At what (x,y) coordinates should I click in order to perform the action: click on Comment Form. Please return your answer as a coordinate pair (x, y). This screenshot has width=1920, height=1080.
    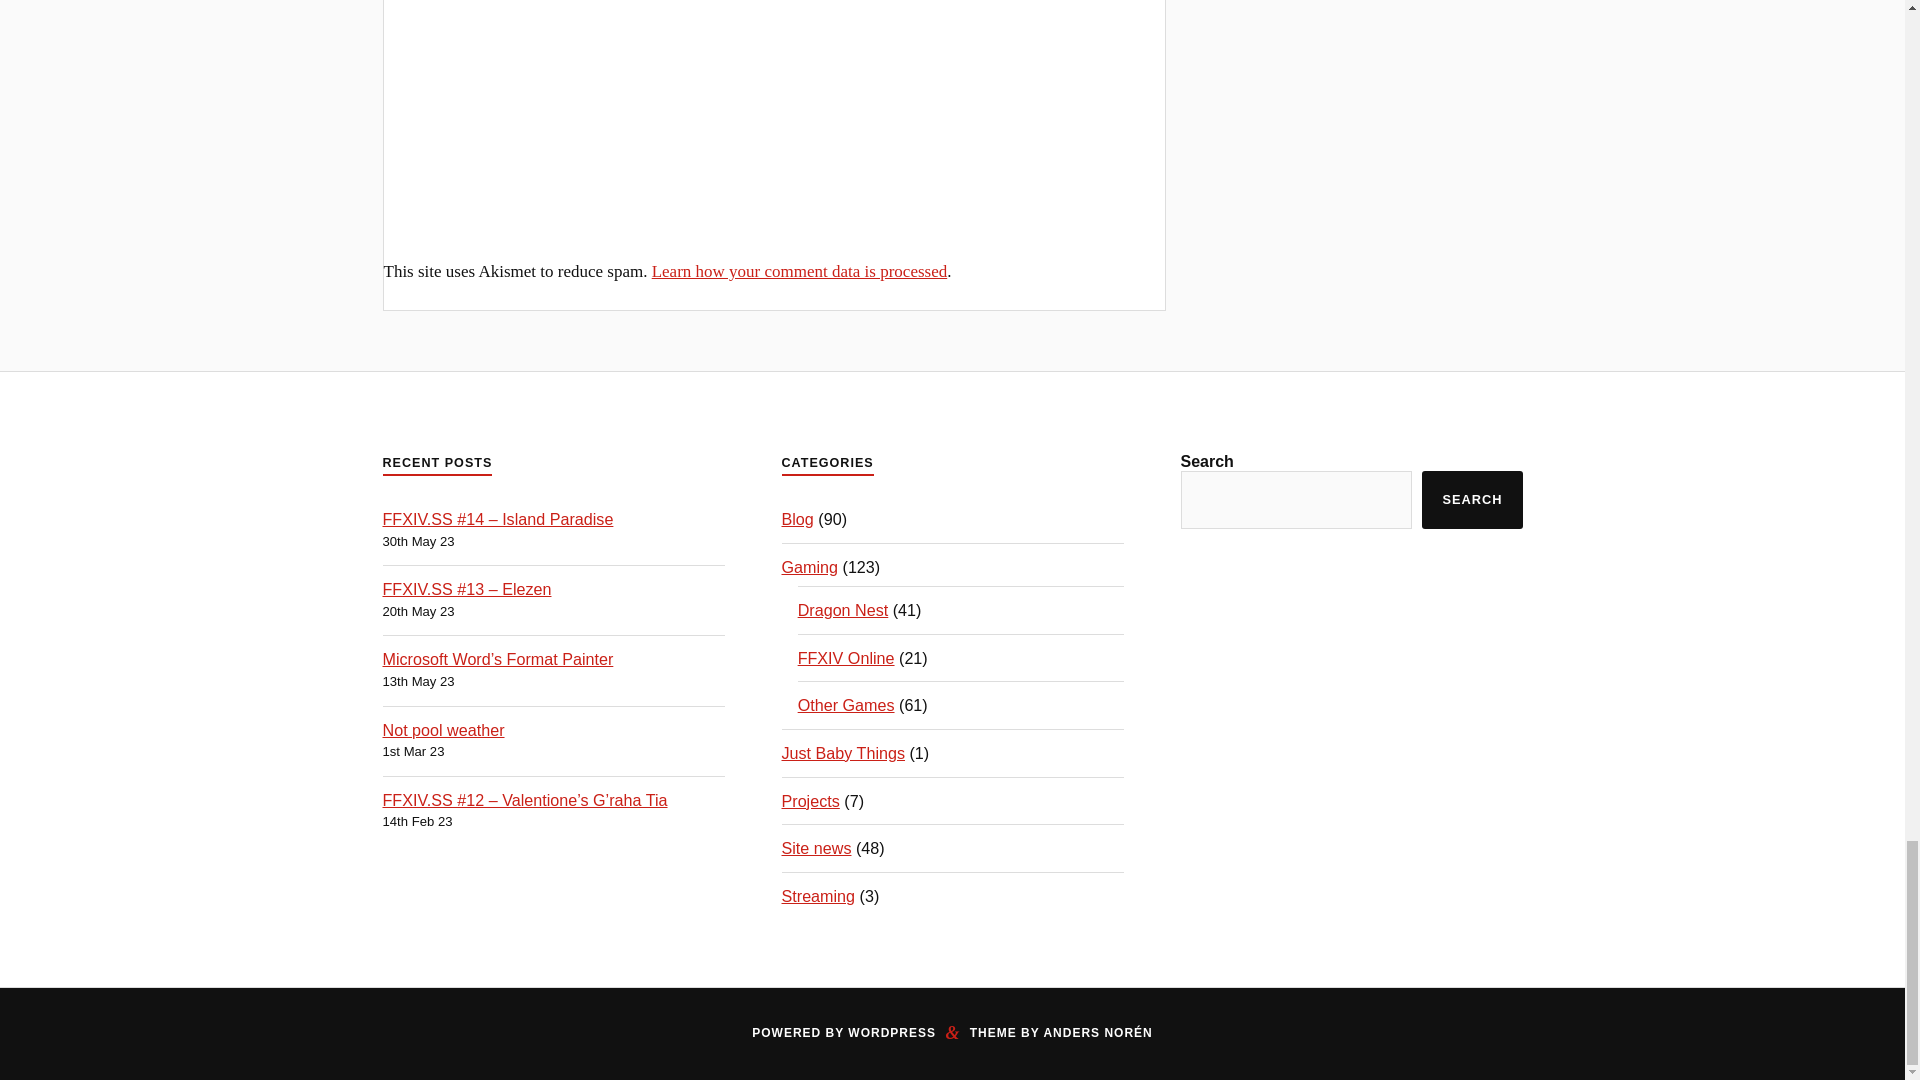
    Looking at the image, I should click on (774, 97).